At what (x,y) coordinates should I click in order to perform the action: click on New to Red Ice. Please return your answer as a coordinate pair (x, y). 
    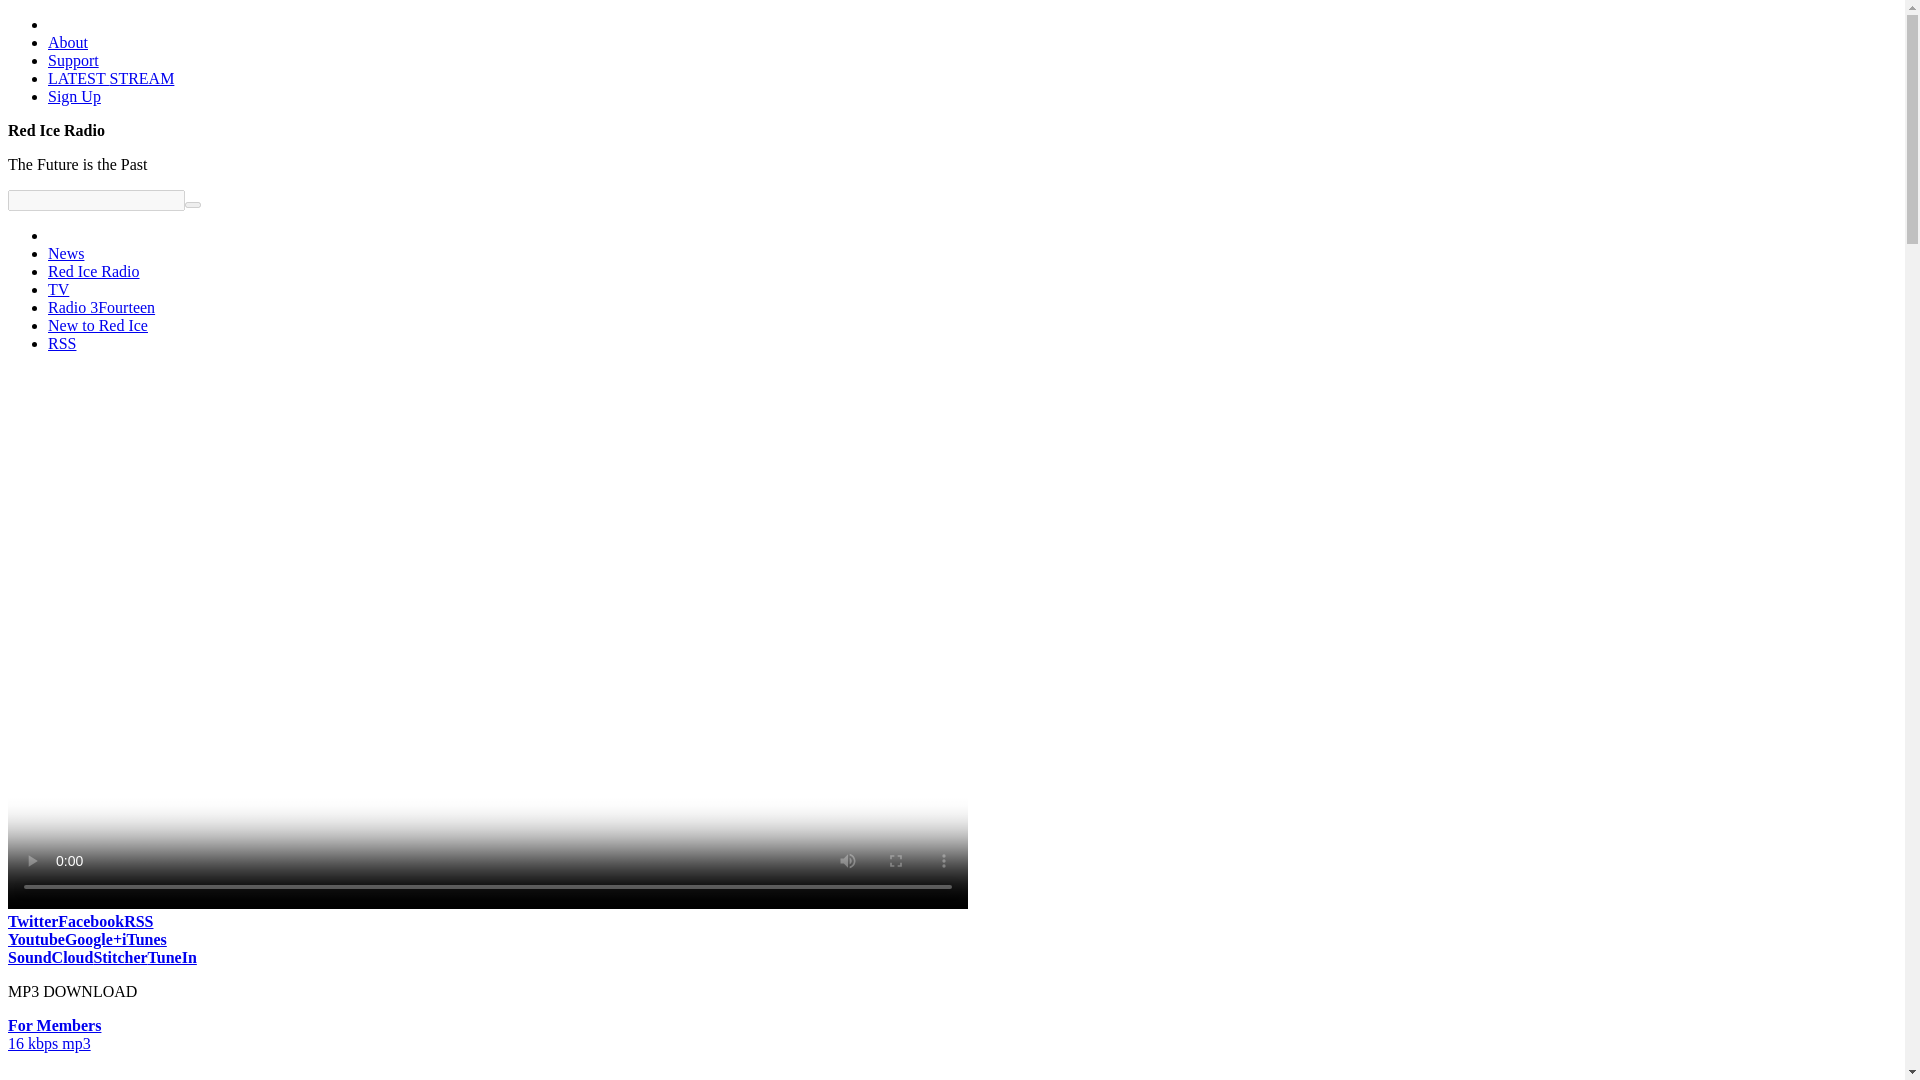
    Looking at the image, I should click on (98, 325).